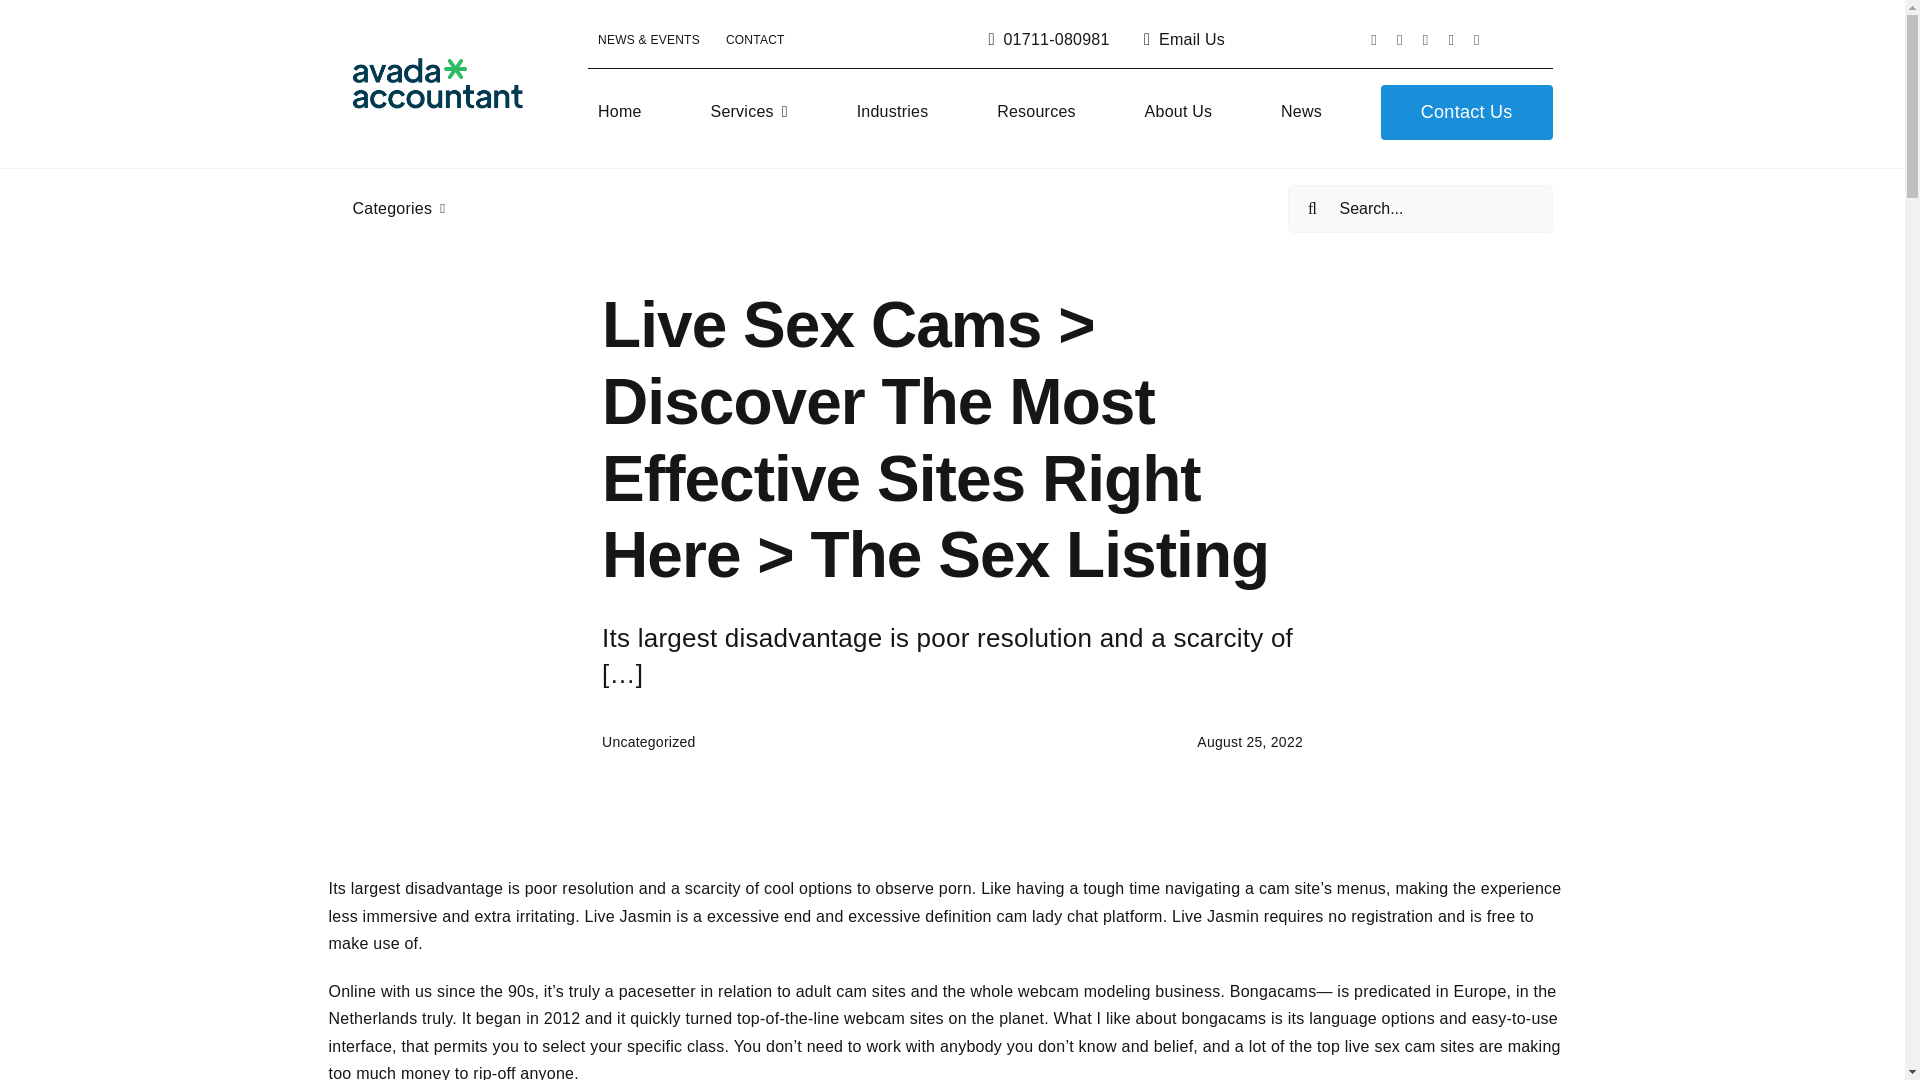 The width and height of the screenshot is (1920, 1080). Describe the element at coordinates (755, 40) in the screenshot. I see `CONTACT` at that location.